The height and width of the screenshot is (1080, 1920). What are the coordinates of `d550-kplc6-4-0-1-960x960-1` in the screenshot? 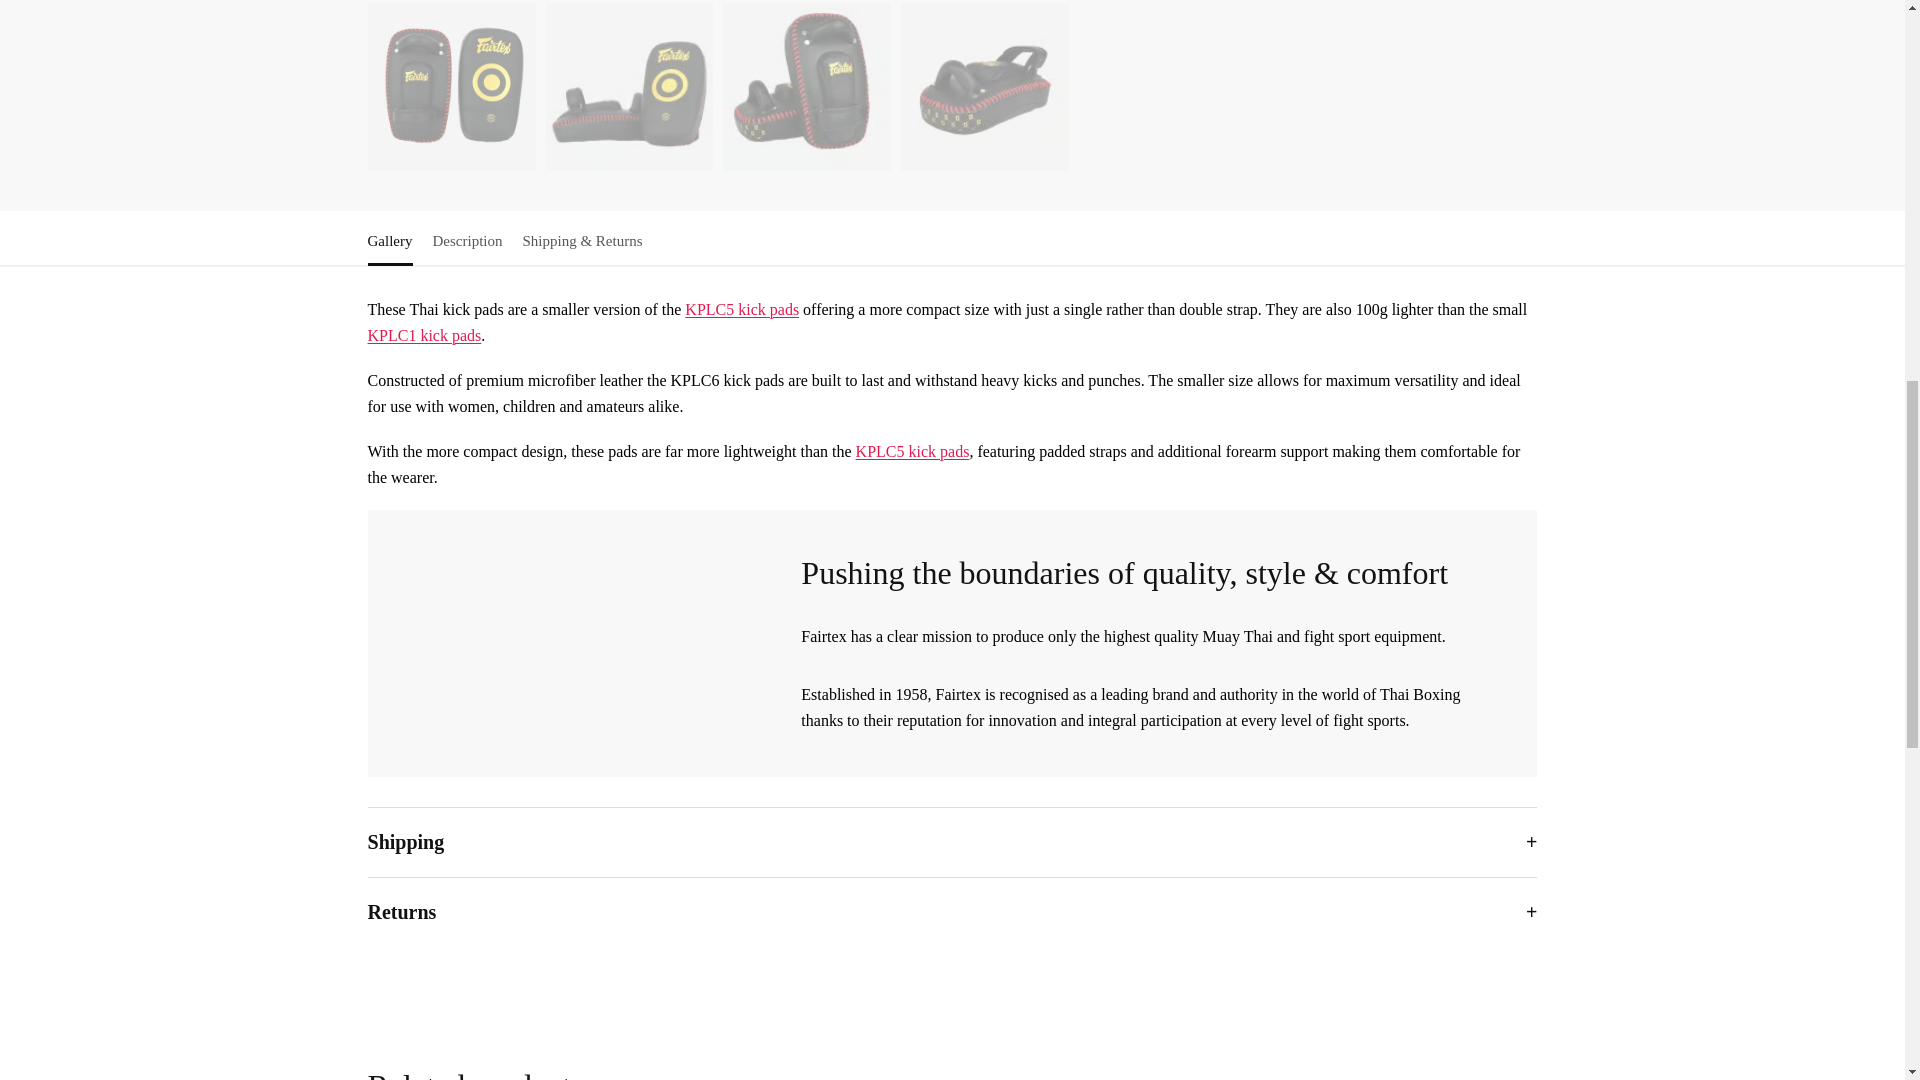 It's located at (806, 86).